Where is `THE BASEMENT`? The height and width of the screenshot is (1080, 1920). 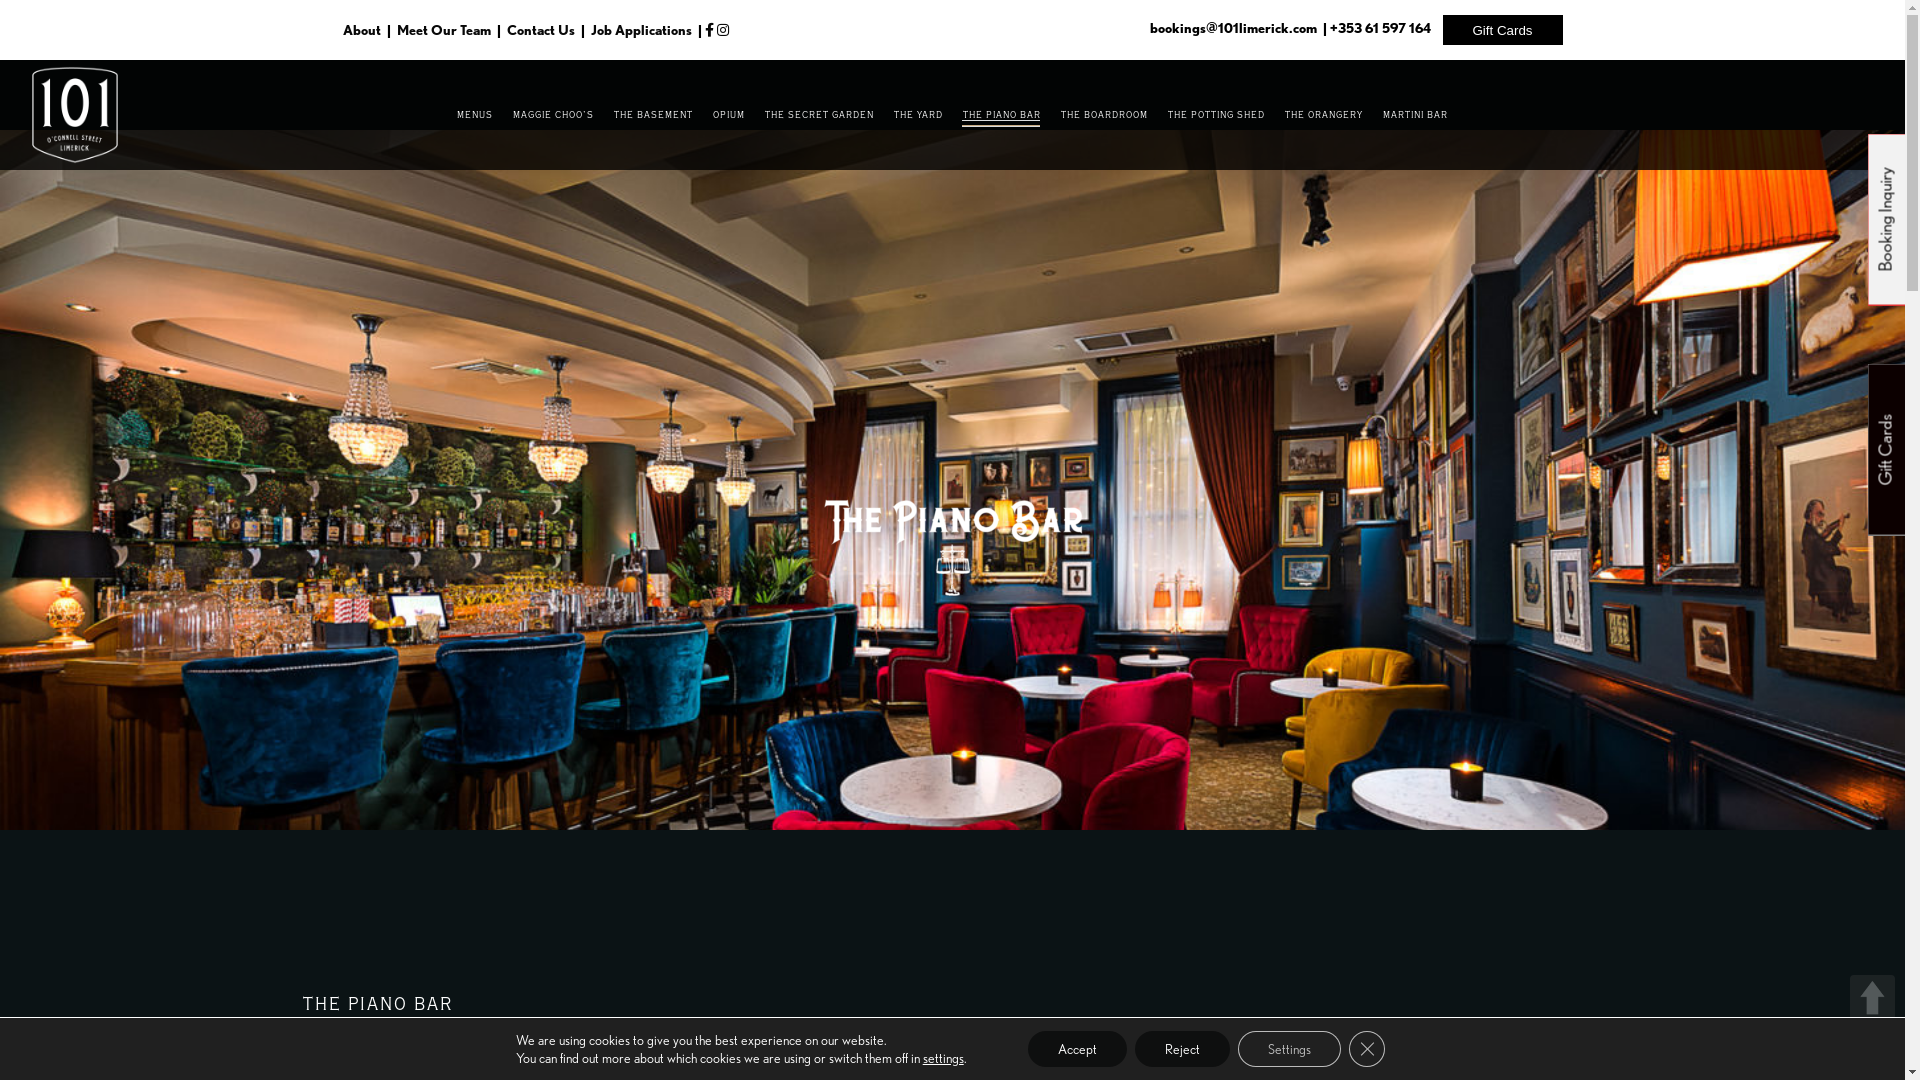 THE BASEMENT is located at coordinates (654, 115).